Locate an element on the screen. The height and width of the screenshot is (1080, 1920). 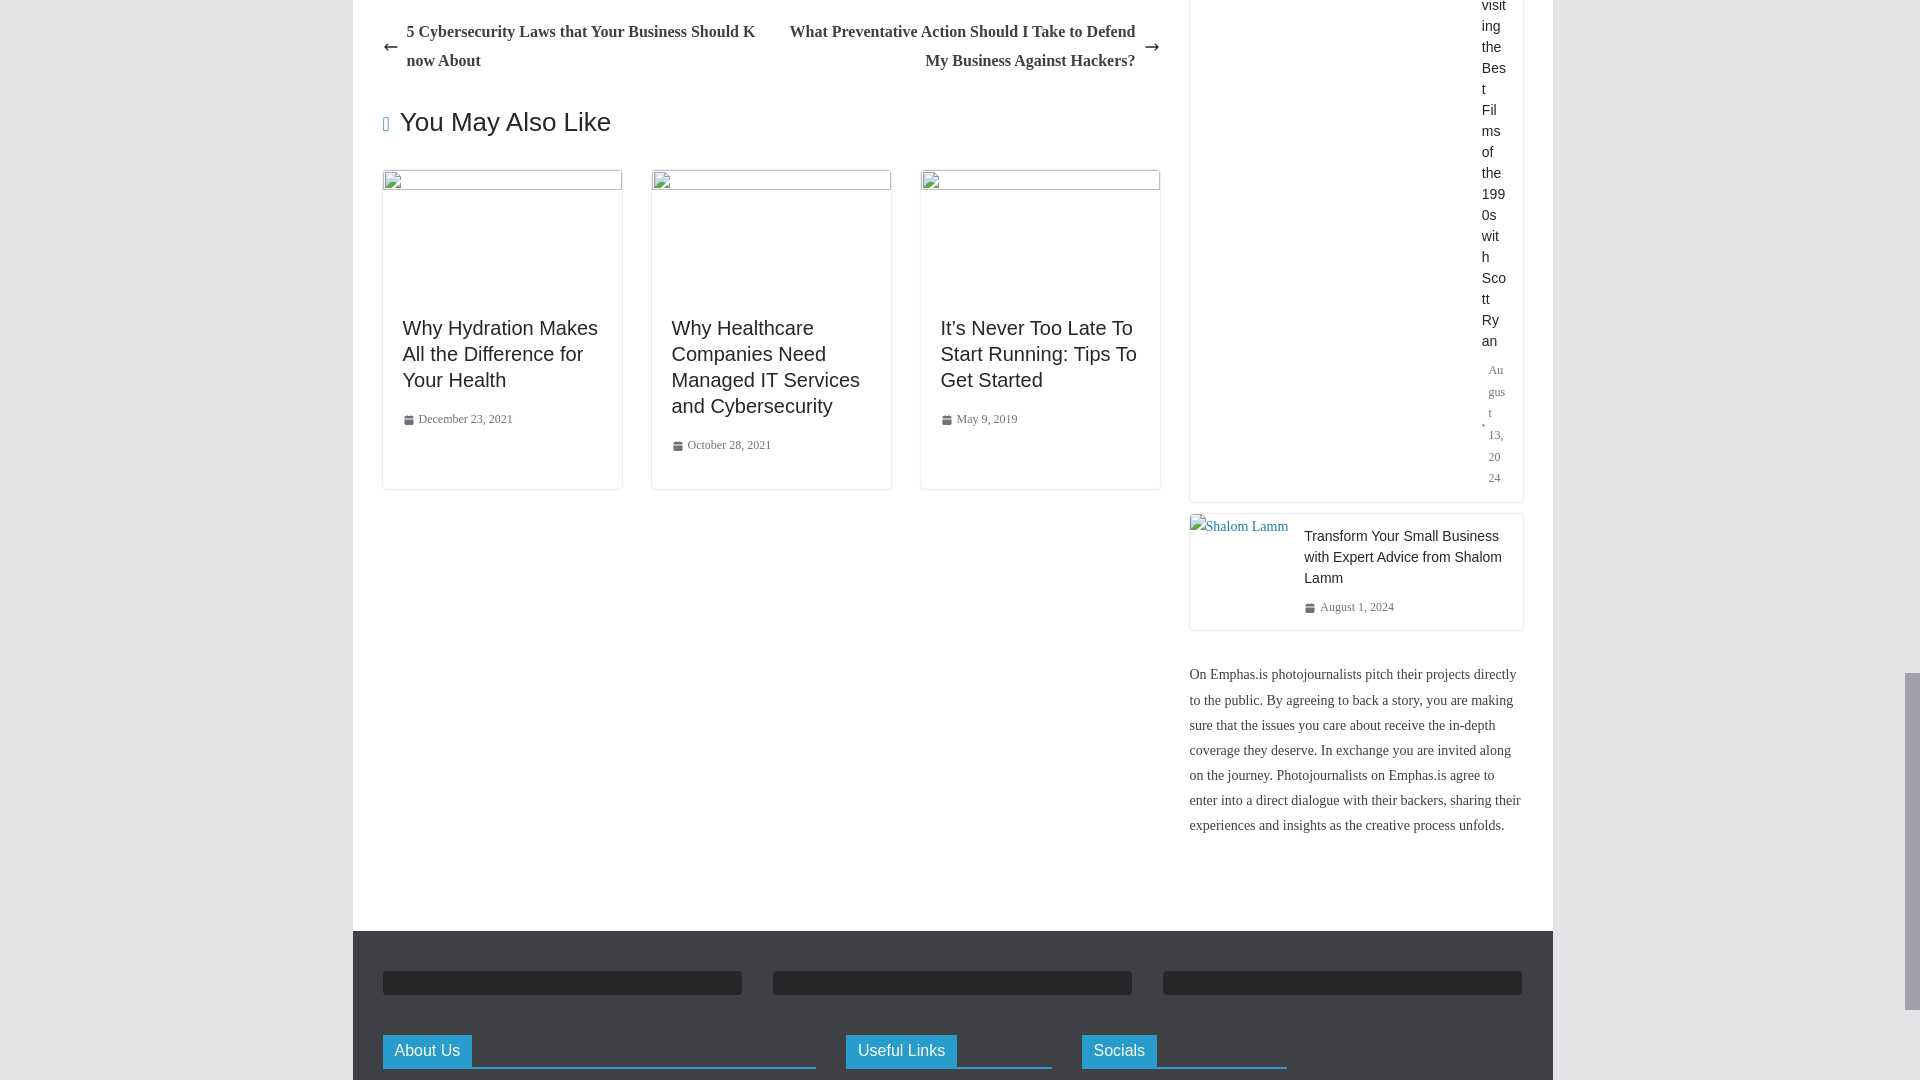
May 9, 2019 is located at coordinates (978, 420).